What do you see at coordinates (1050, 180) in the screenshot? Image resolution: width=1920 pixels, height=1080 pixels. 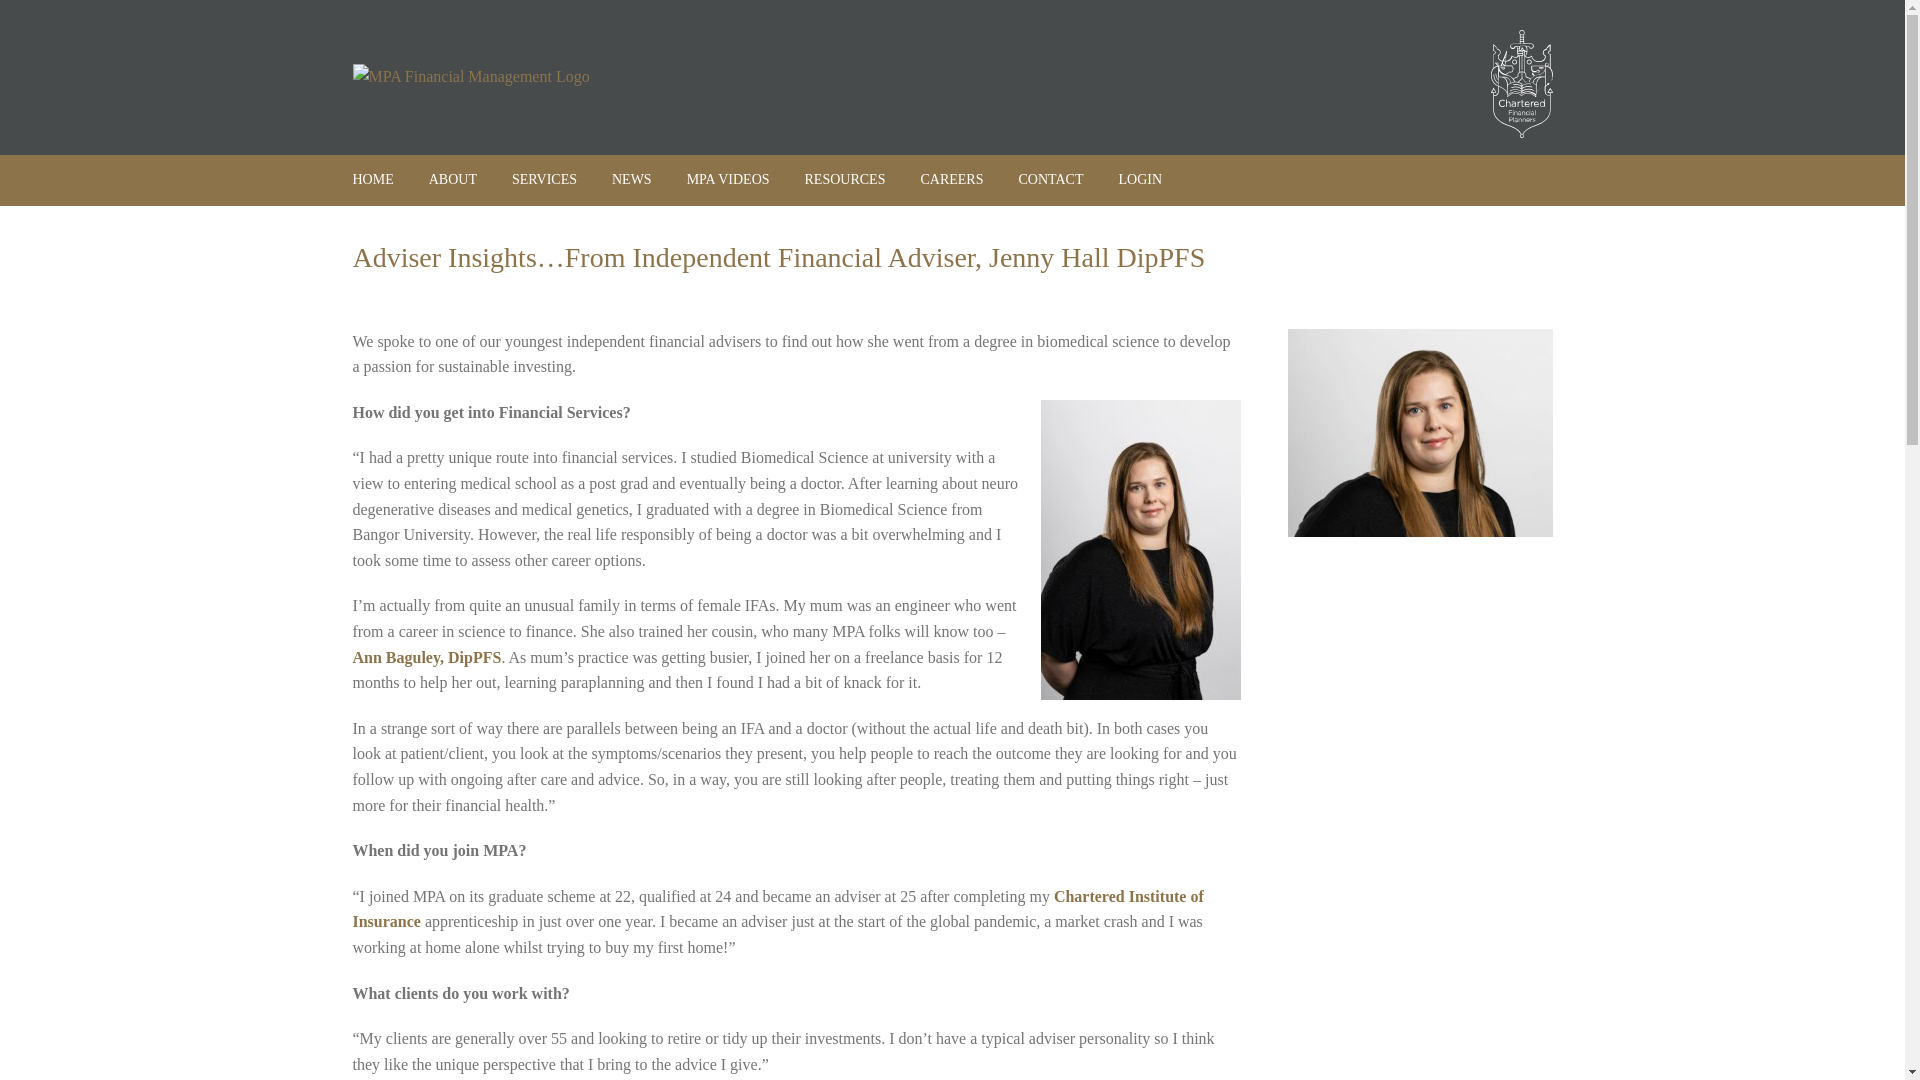 I see `CONTACT` at bounding box center [1050, 180].